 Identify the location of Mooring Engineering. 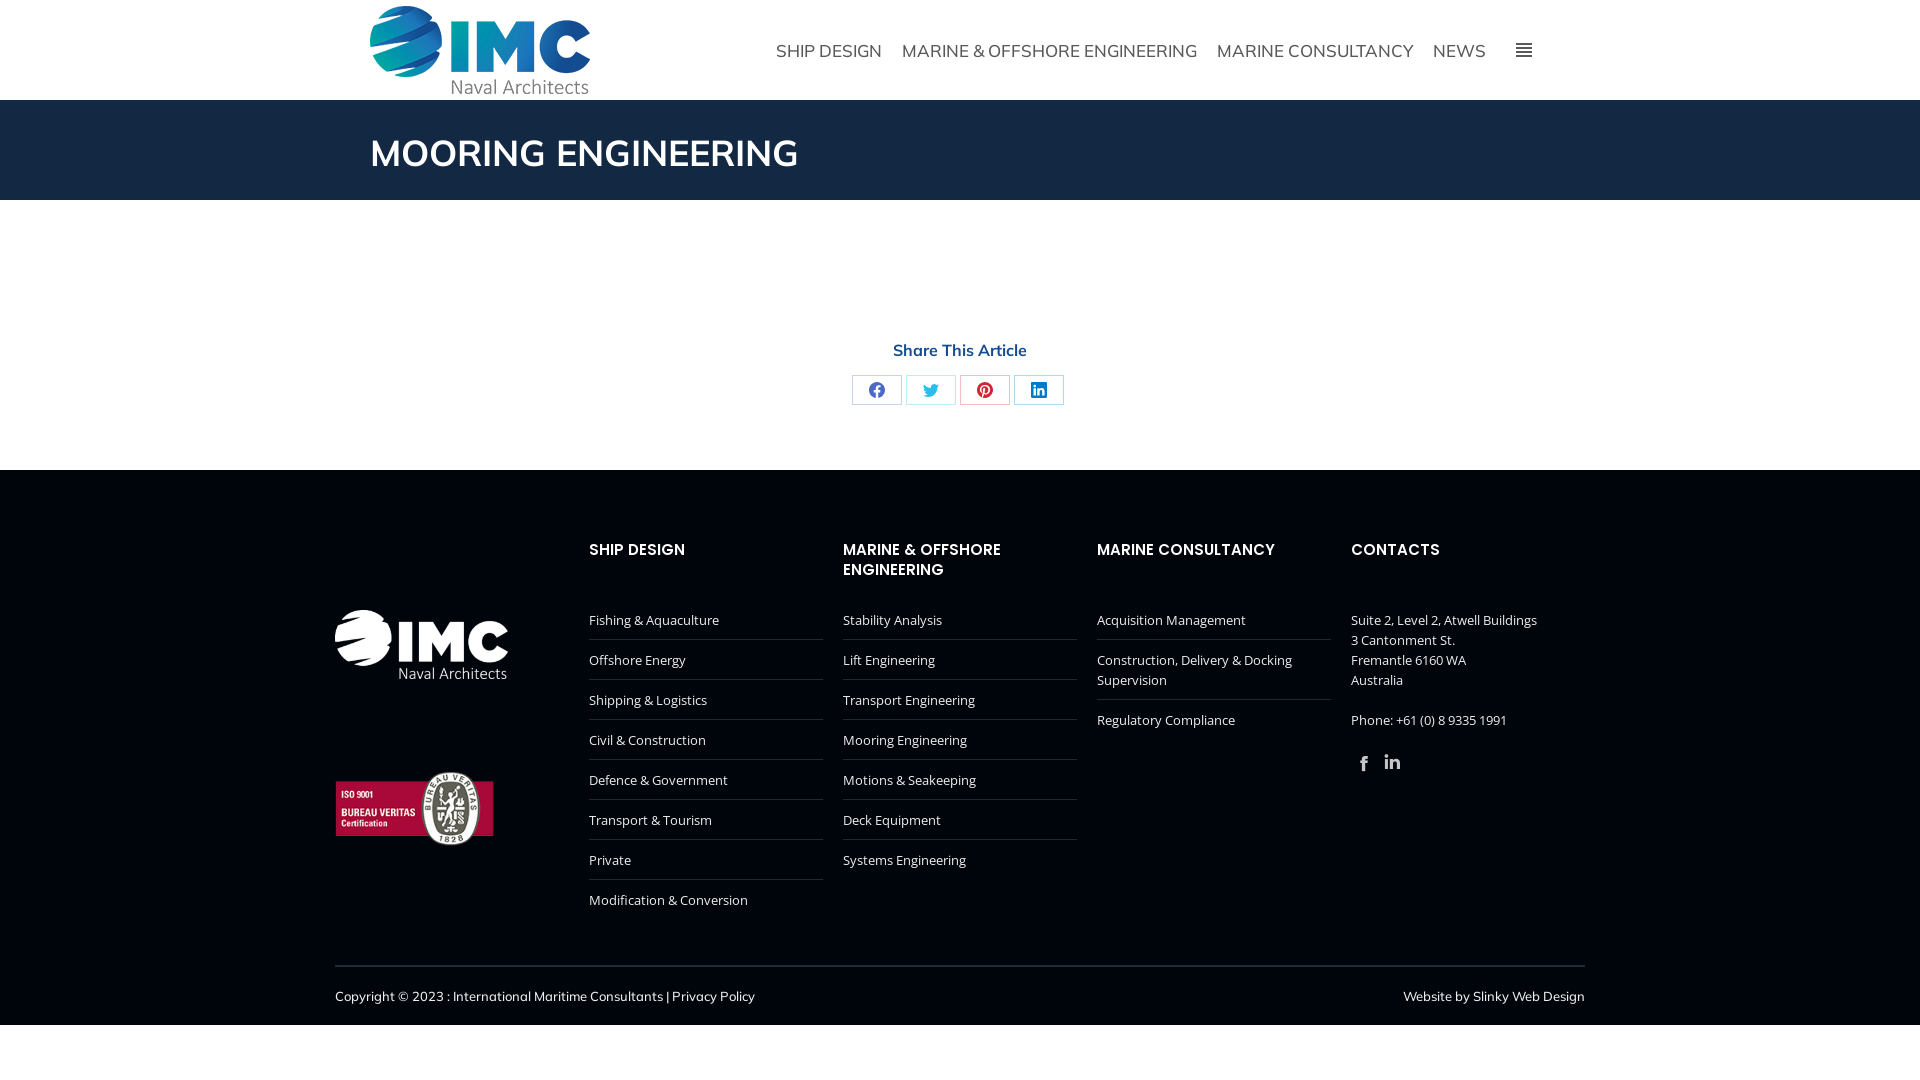
(905, 740).